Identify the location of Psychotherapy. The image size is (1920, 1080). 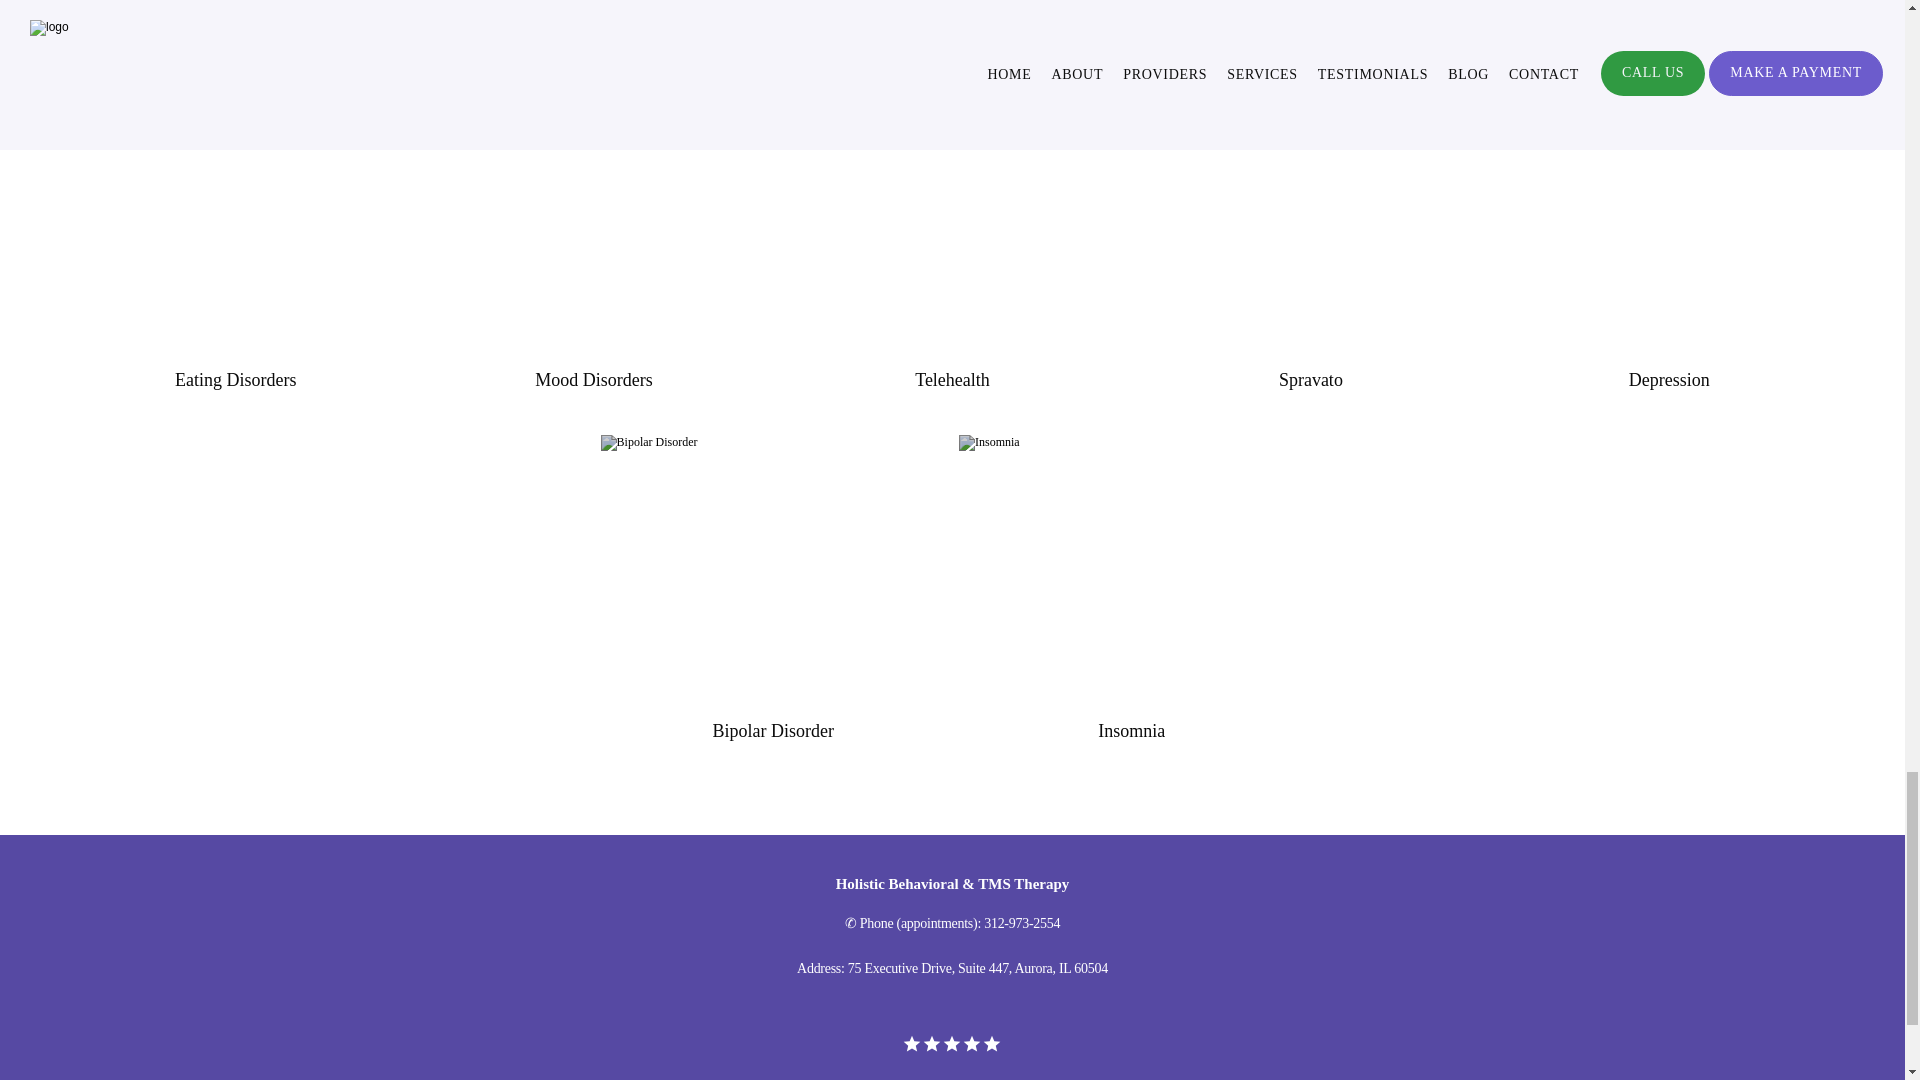
(1310, 30).